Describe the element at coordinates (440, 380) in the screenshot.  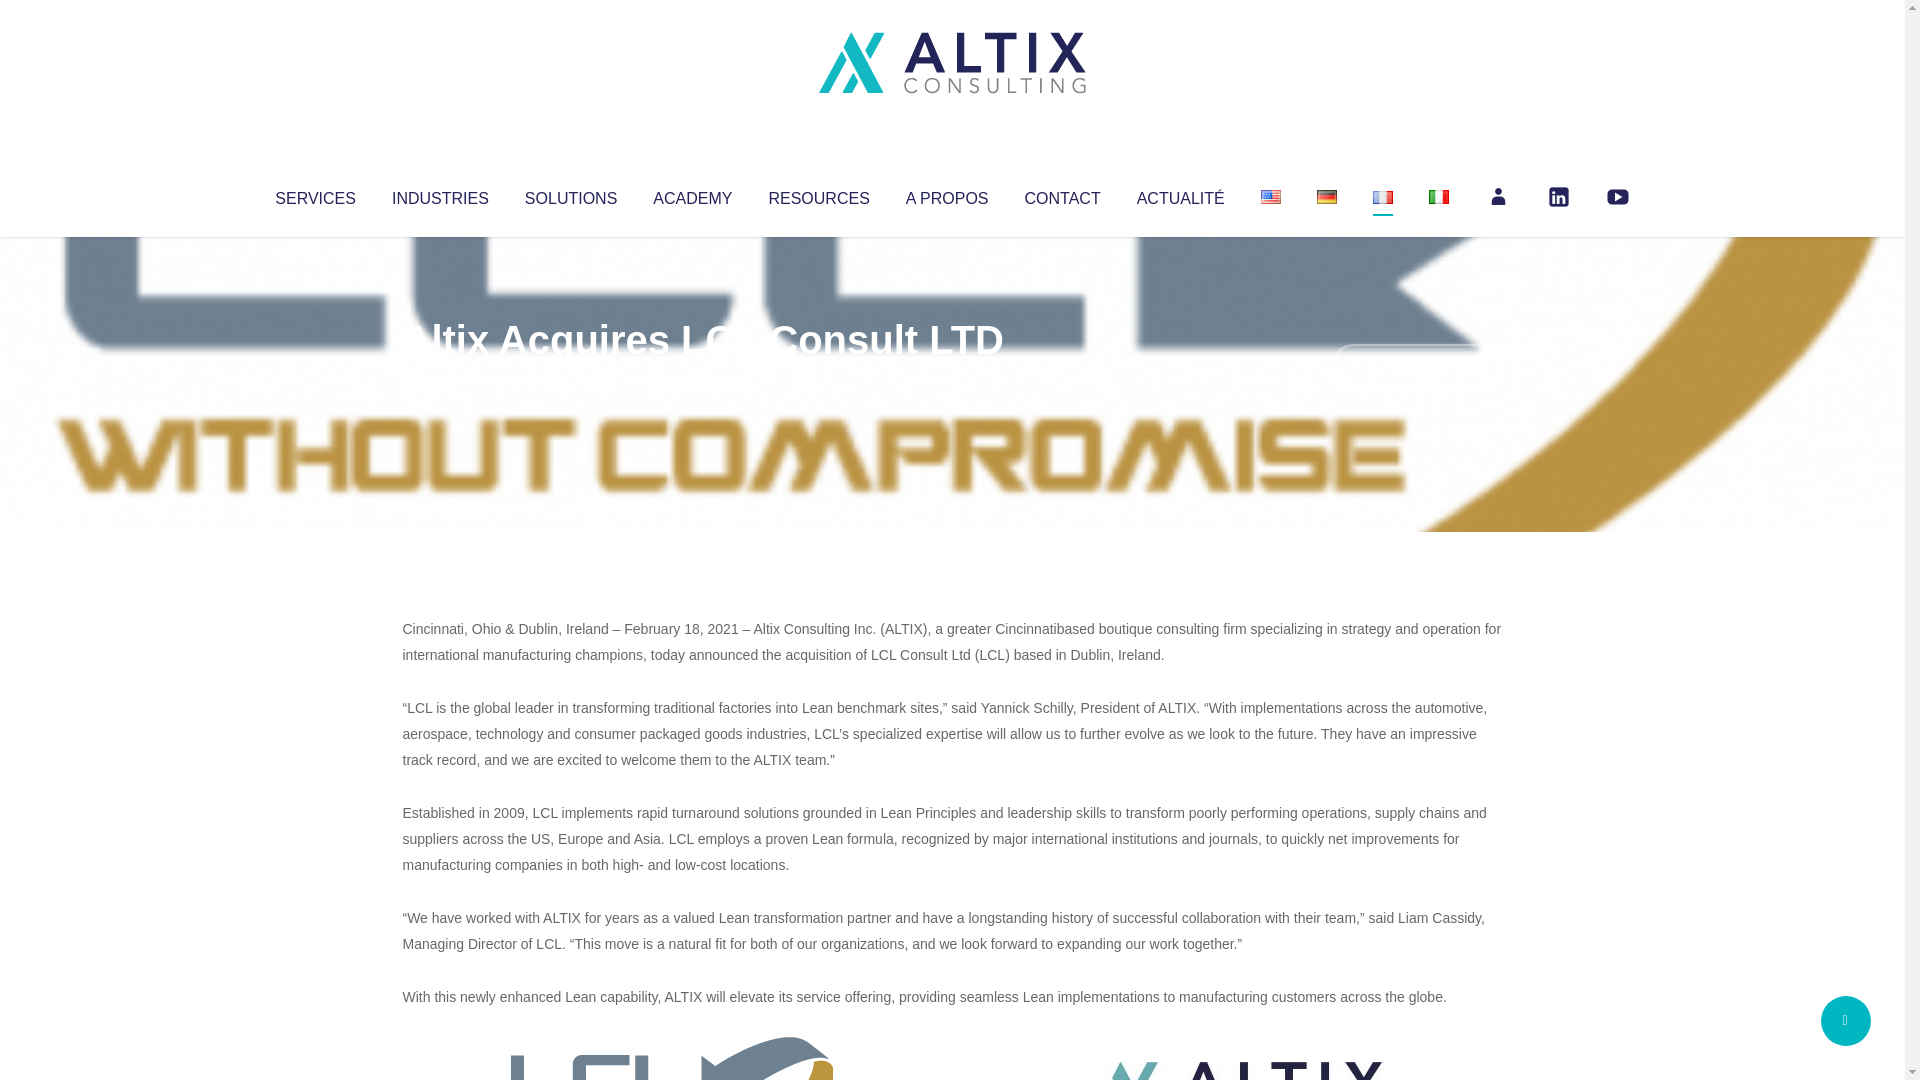
I see `Articles par Altix` at that location.